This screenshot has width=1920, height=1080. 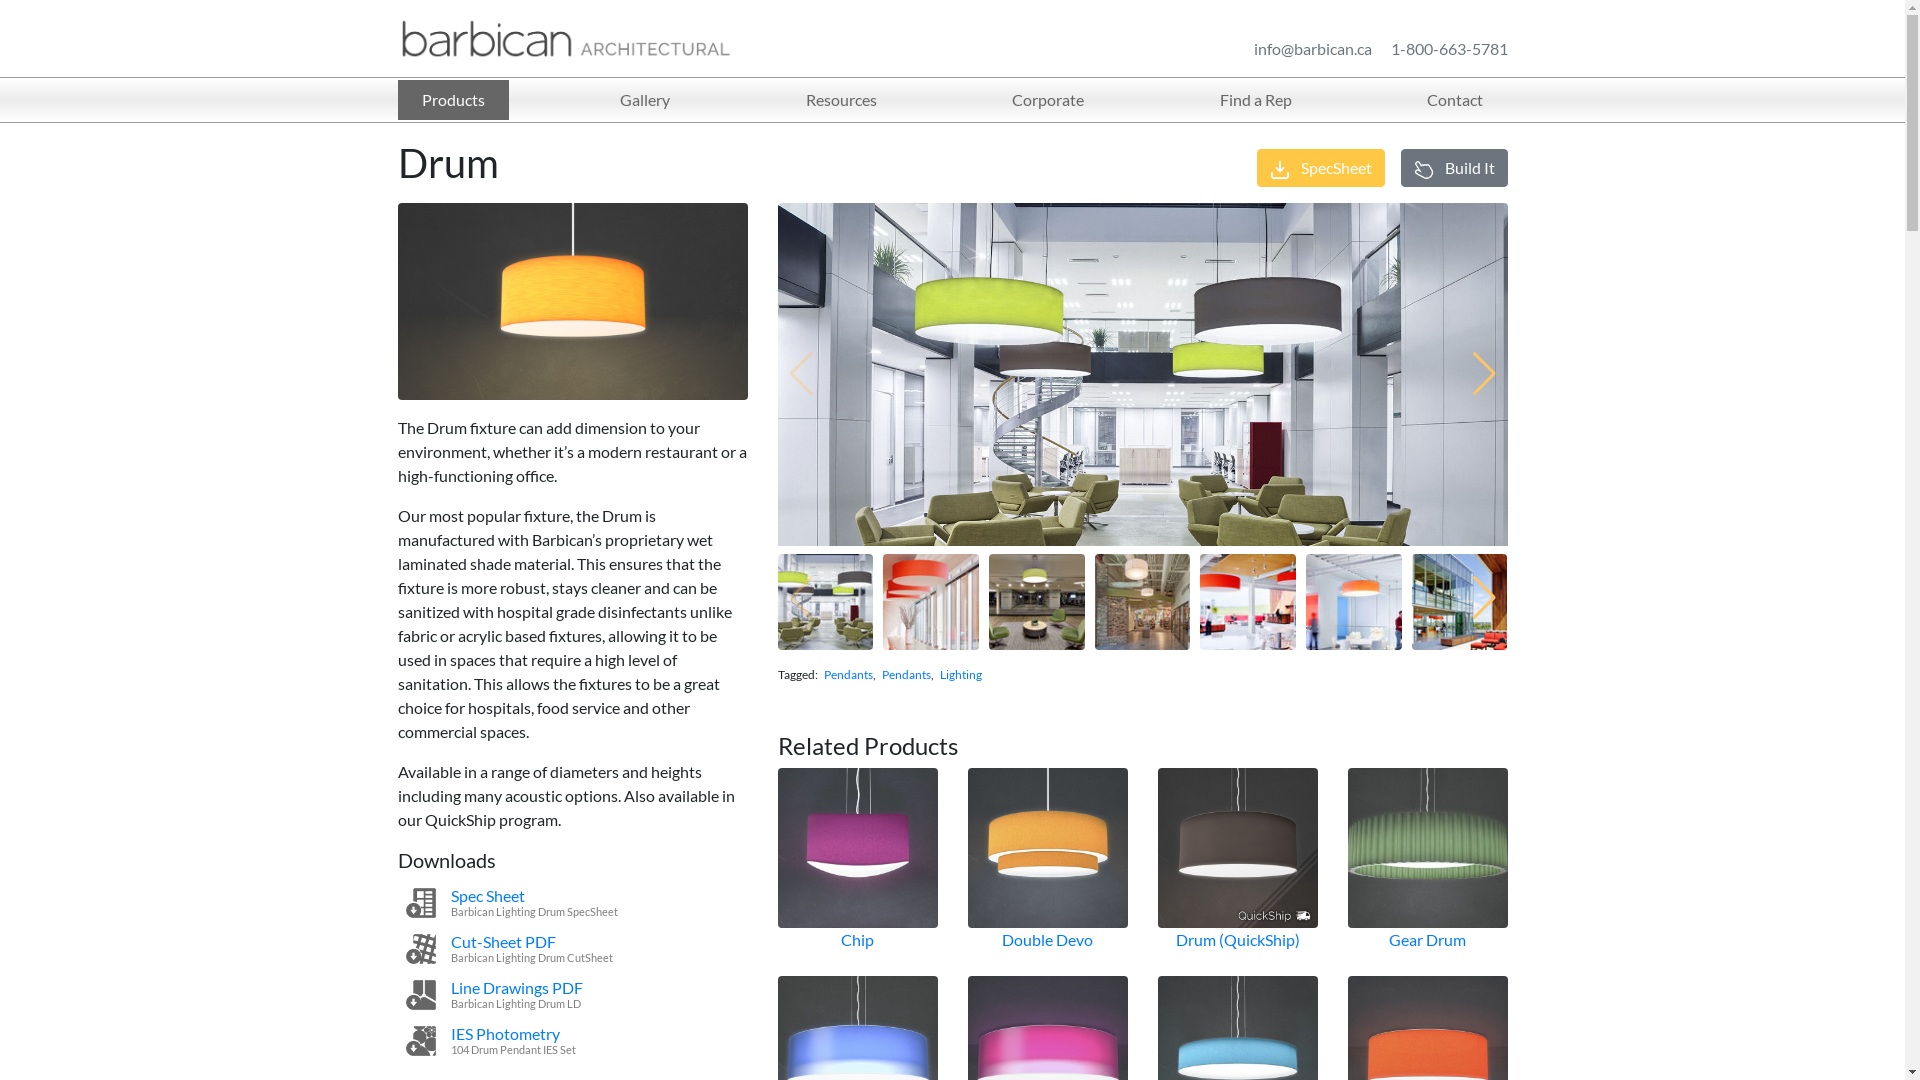 What do you see at coordinates (858, 940) in the screenshot?
I see `Chip` at bounding box center [858, 940].